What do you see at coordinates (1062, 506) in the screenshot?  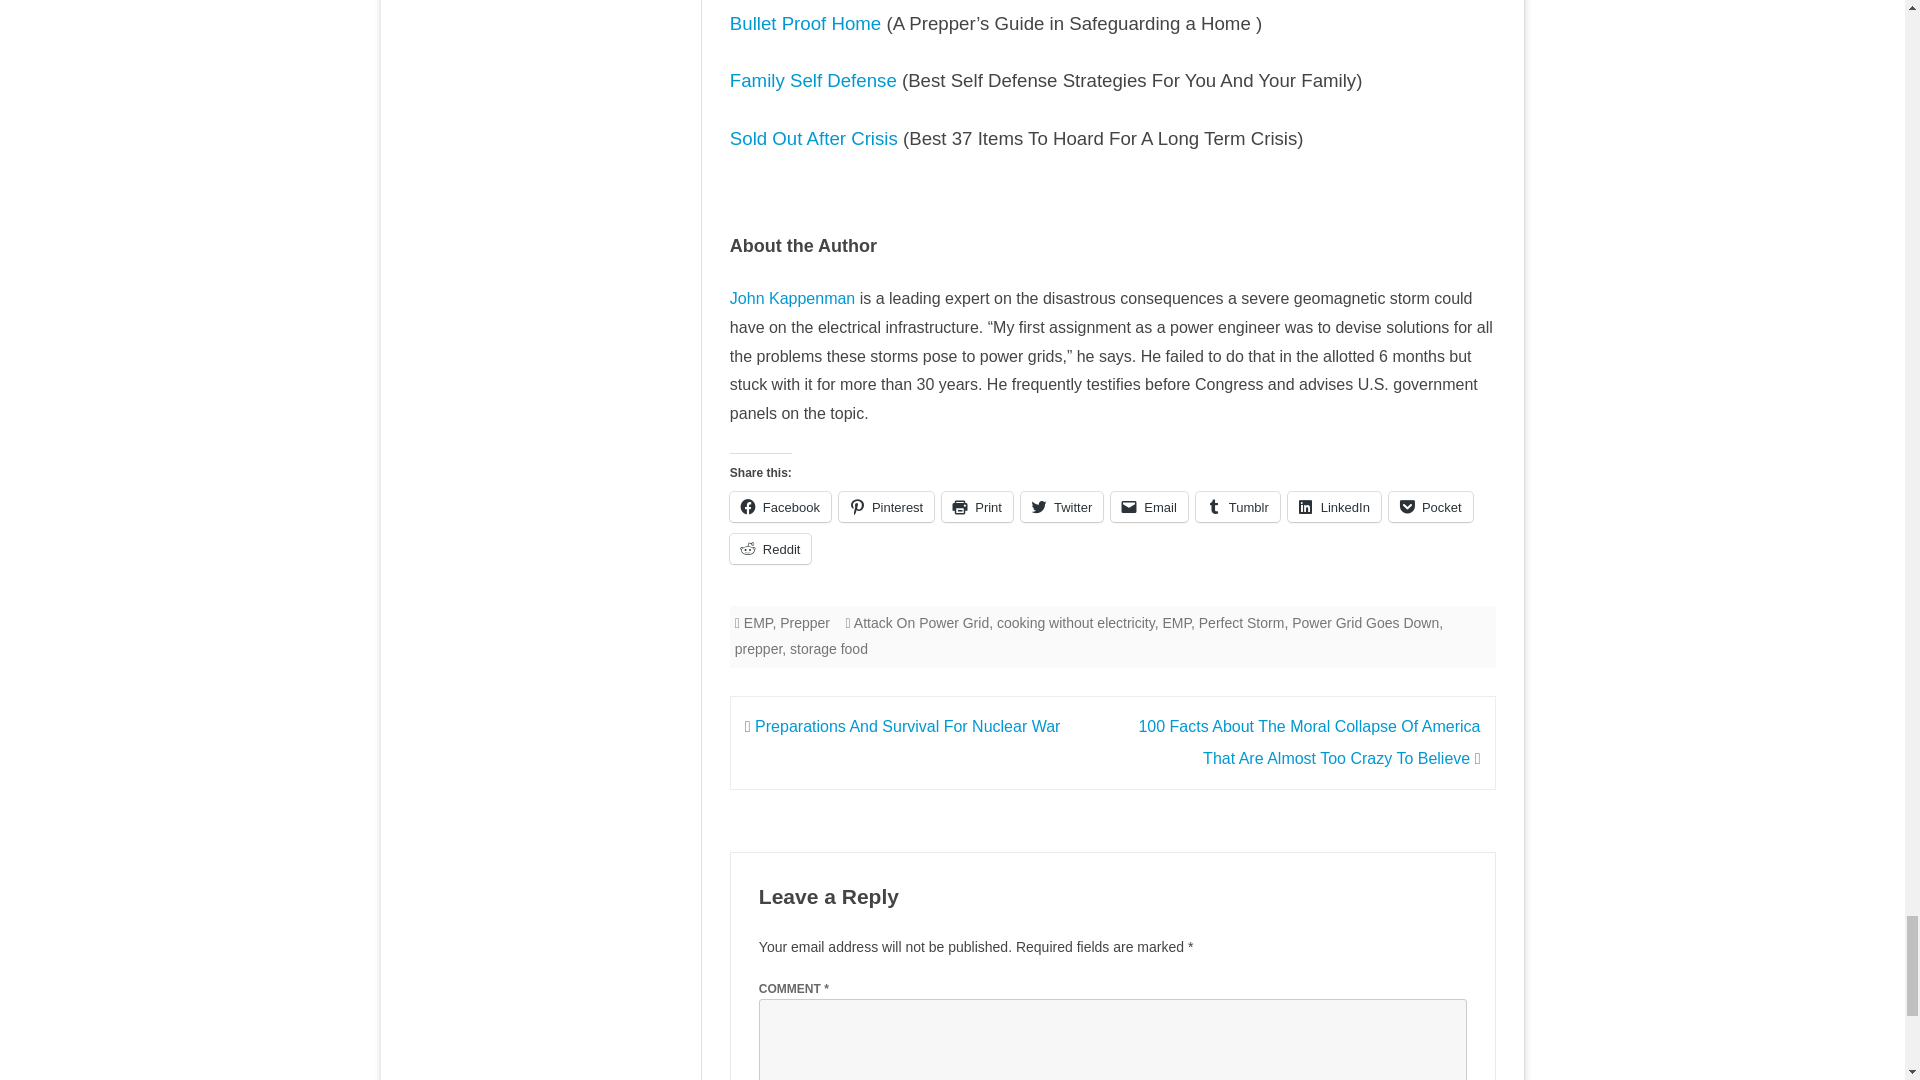 I see `Click to share on Twitter` at bounding box center [1062, 506].